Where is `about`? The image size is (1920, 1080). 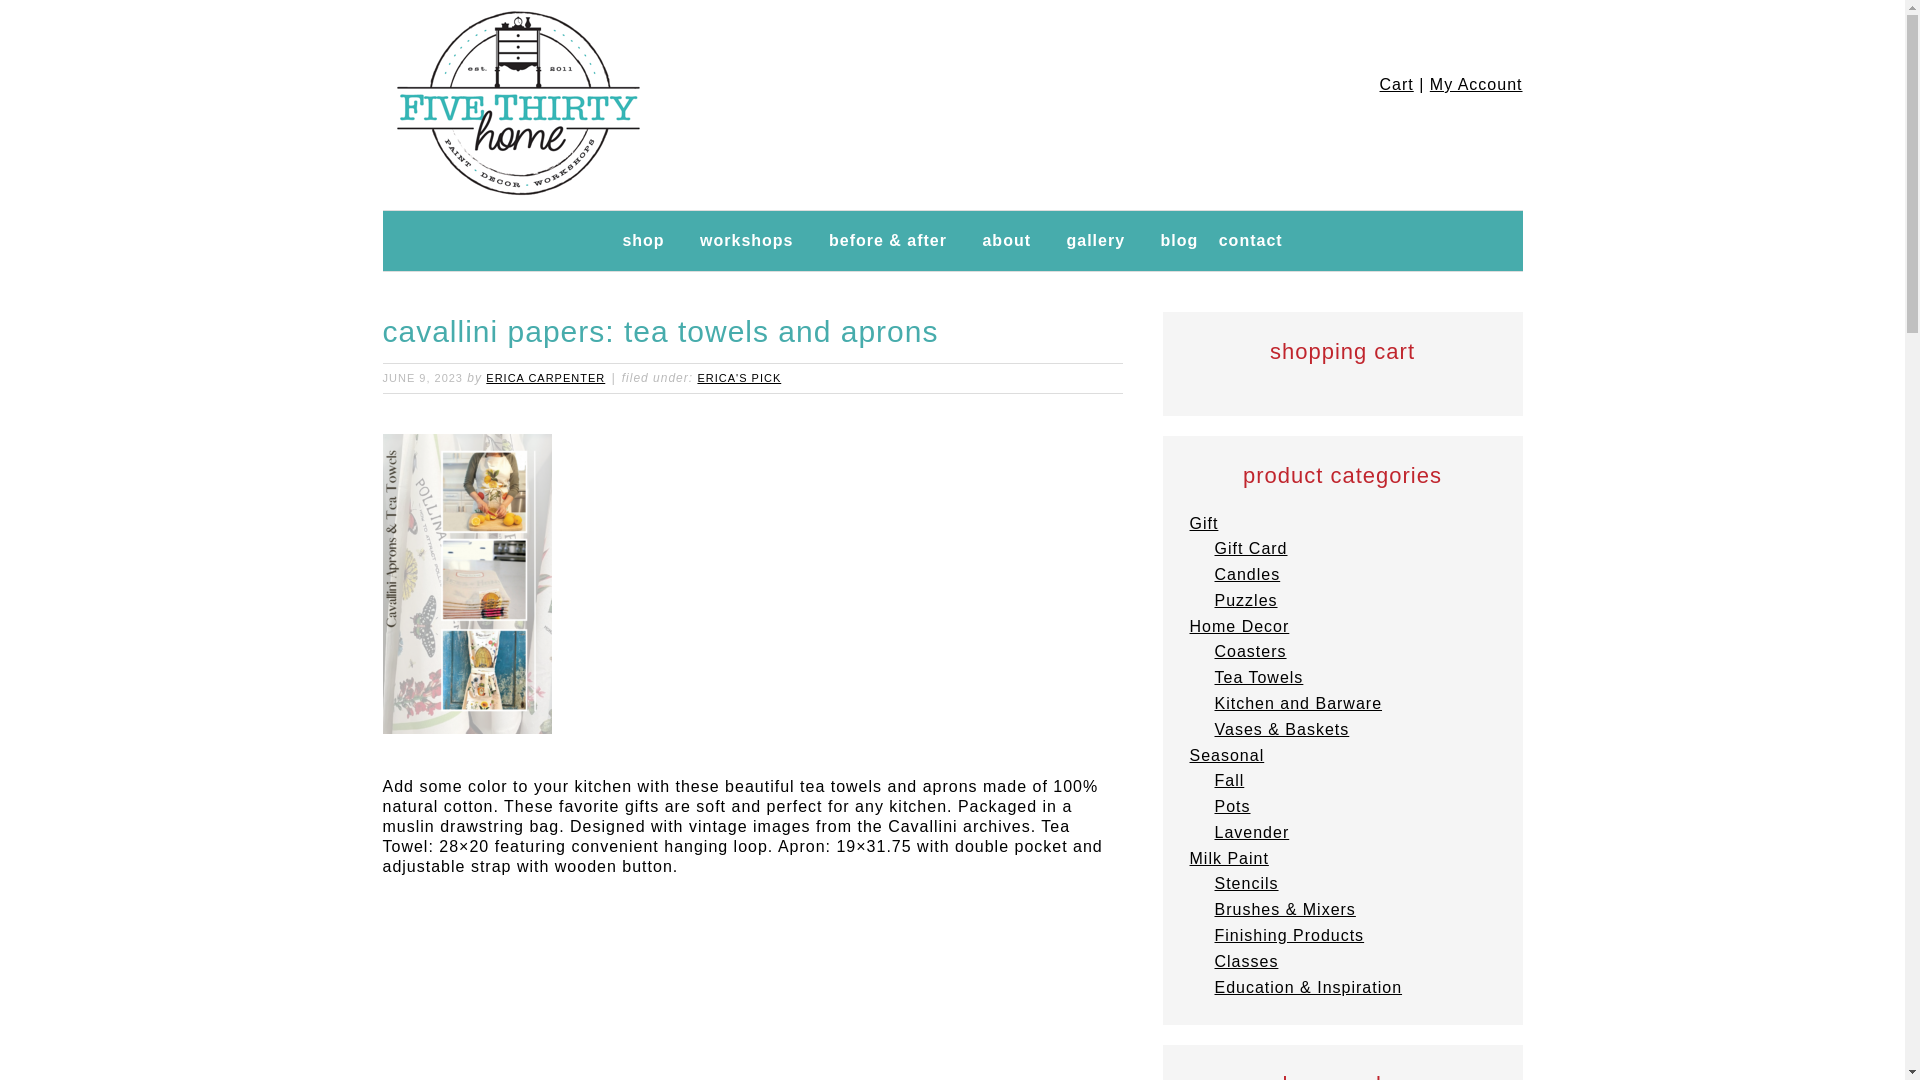
about is located at coordinates (1006, 240).